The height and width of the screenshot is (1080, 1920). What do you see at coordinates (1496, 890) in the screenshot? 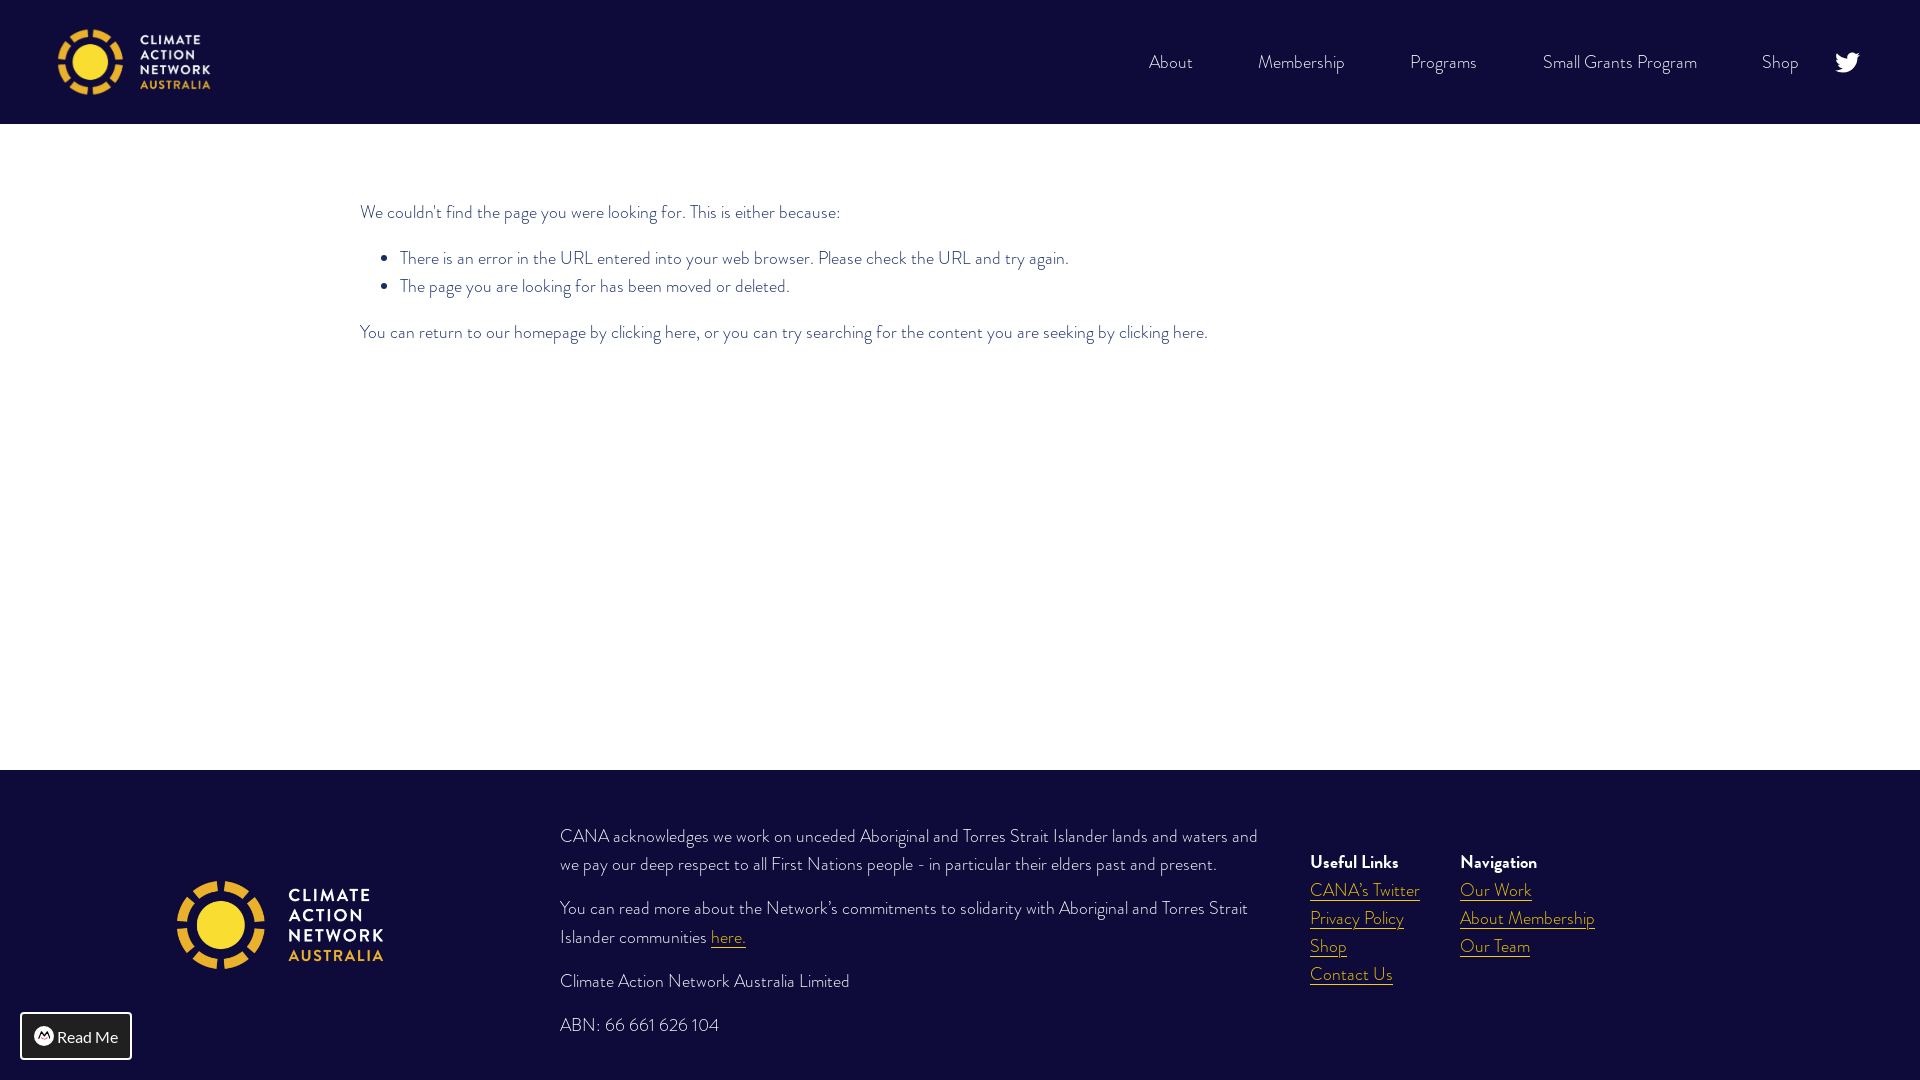
I see `Our Work` at bounding box center [1496, 890].